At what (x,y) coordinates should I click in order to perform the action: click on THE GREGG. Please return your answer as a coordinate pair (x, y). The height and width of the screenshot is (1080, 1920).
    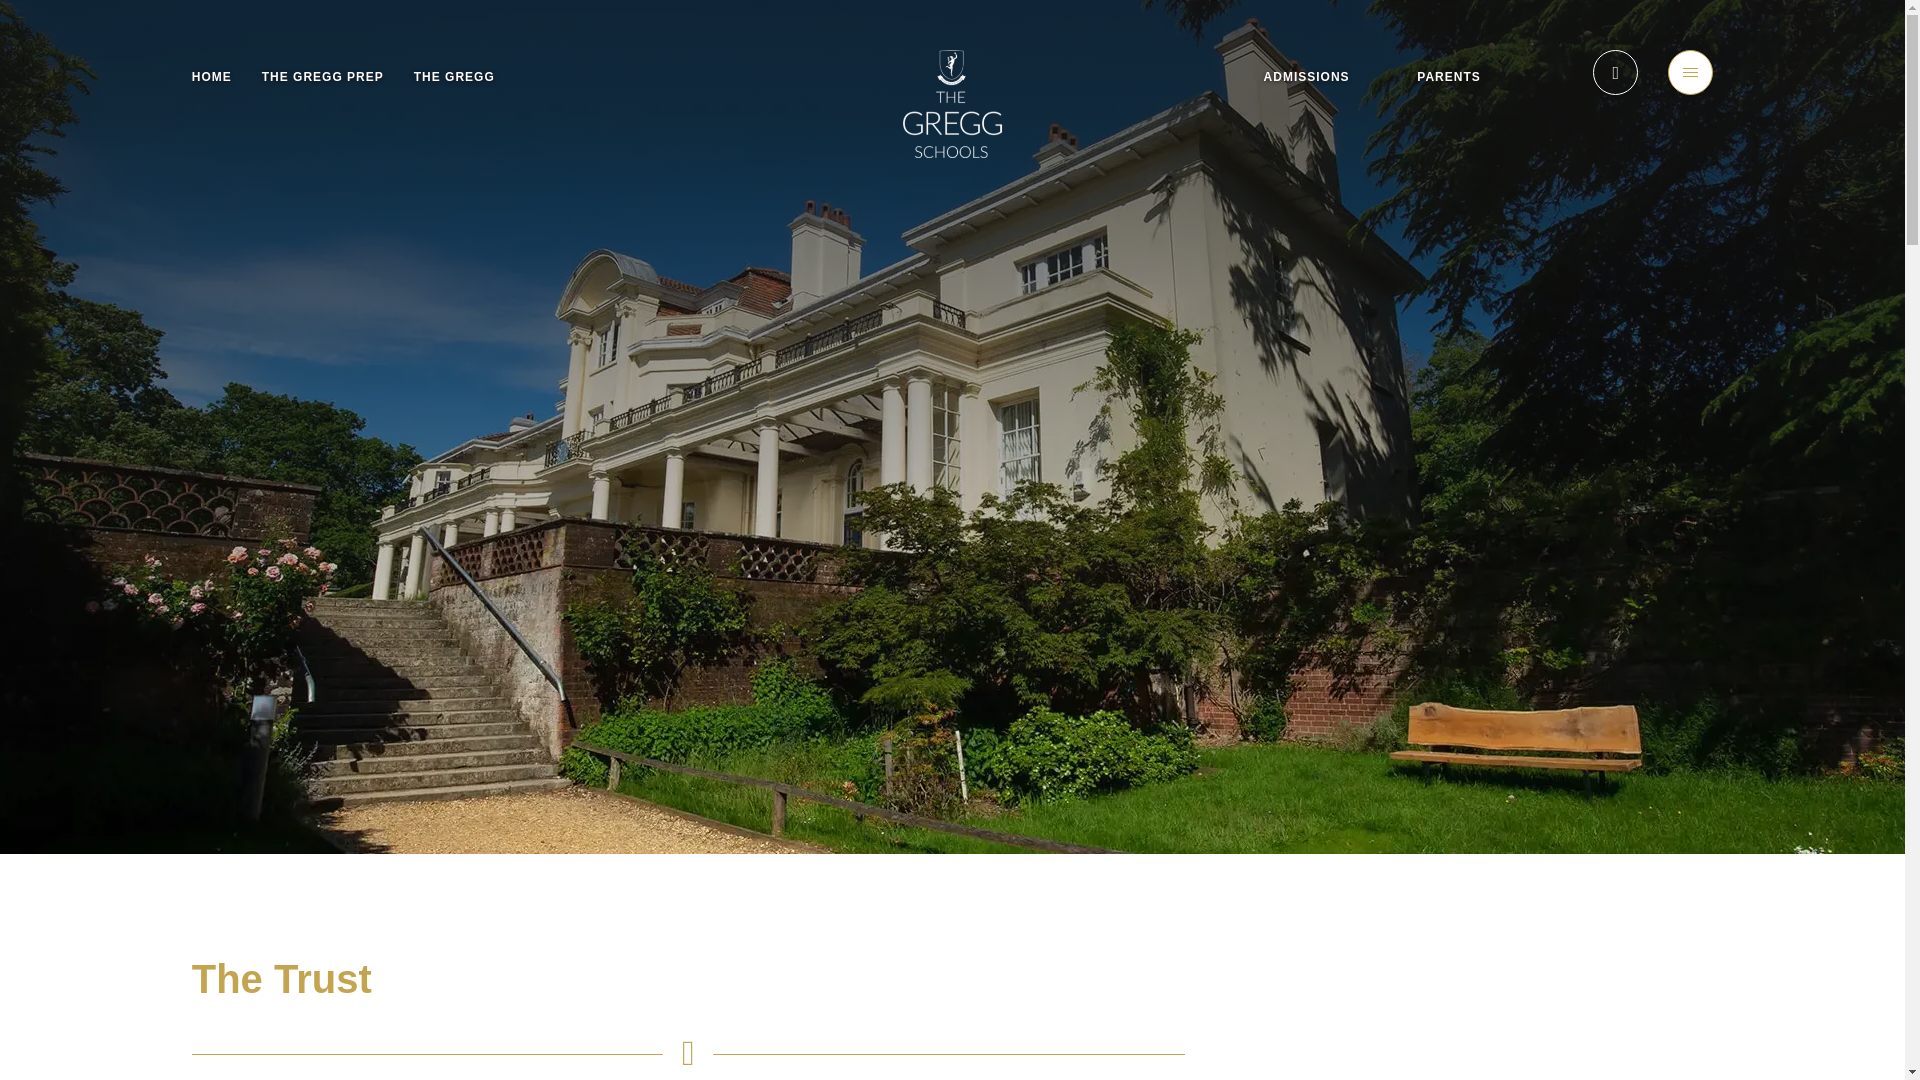
    Looking at the image, I should click on (454, 77).